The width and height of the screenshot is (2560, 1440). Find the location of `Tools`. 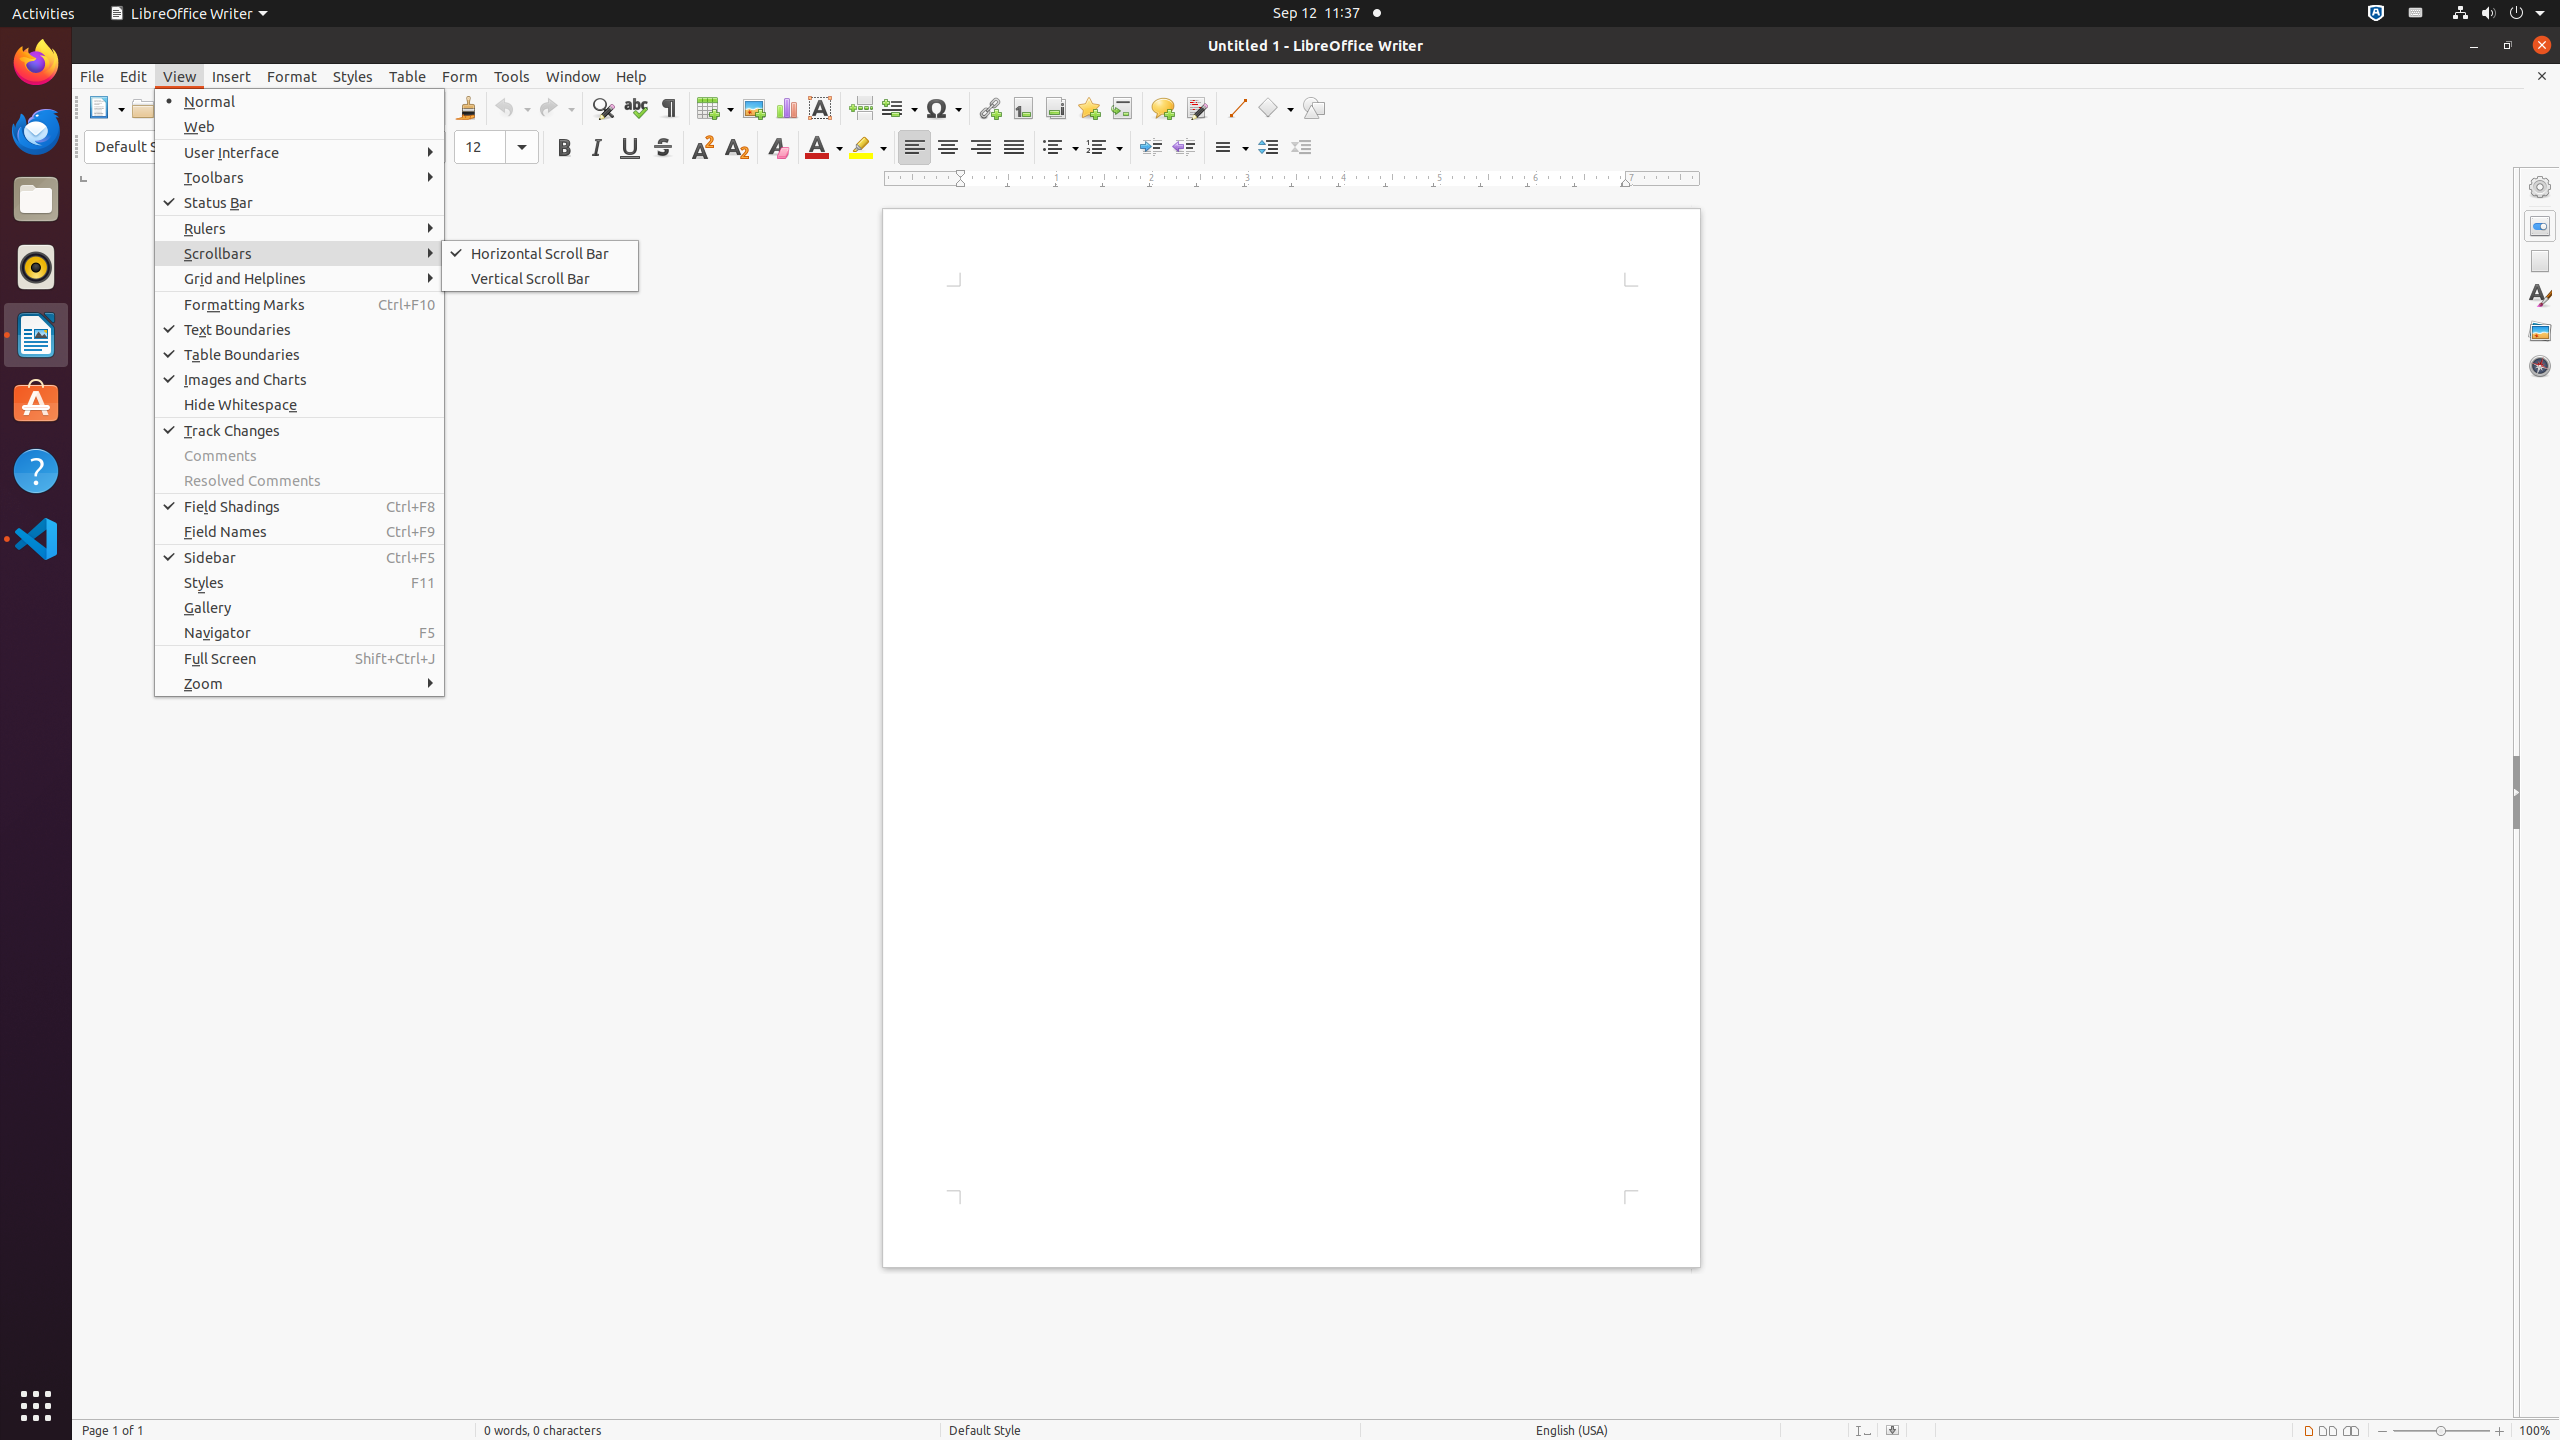

Tools is located at coordinates (512, 76).